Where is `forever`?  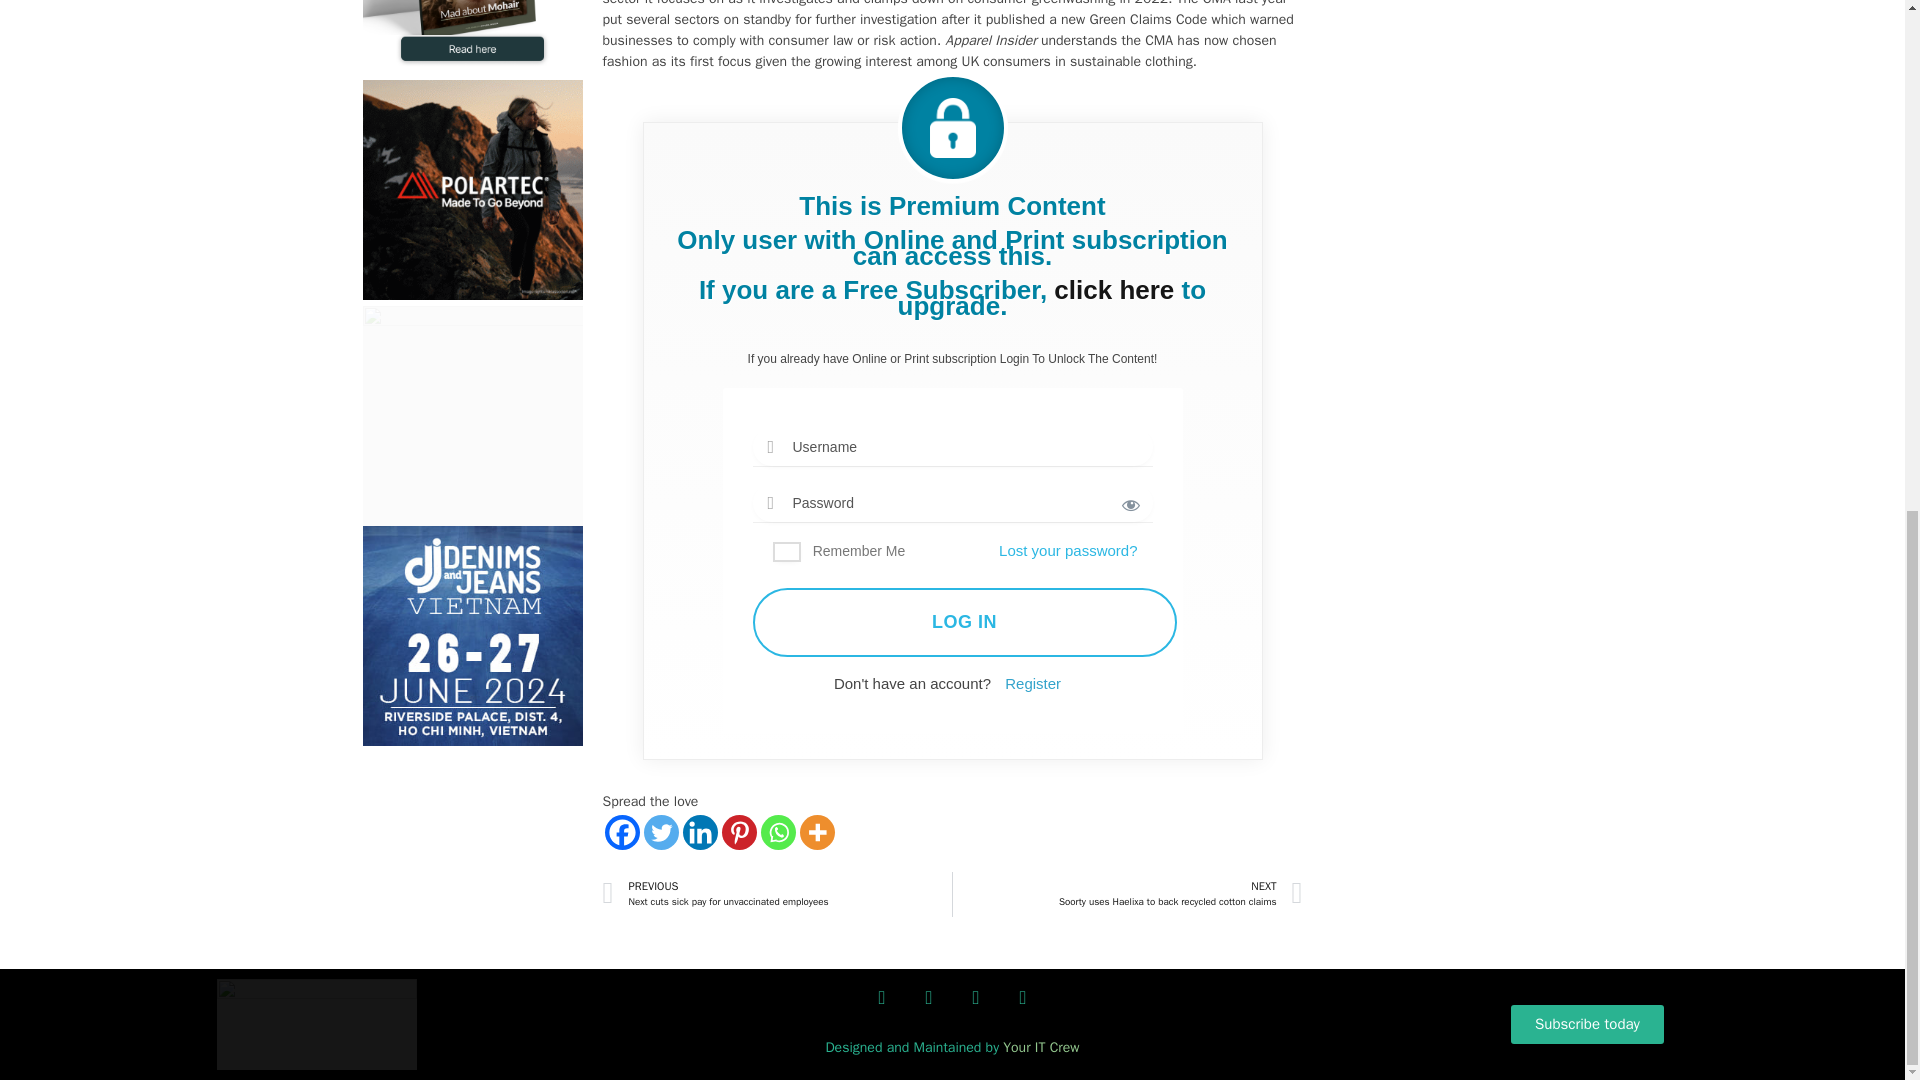
forever is located at coordinates (786, 552).